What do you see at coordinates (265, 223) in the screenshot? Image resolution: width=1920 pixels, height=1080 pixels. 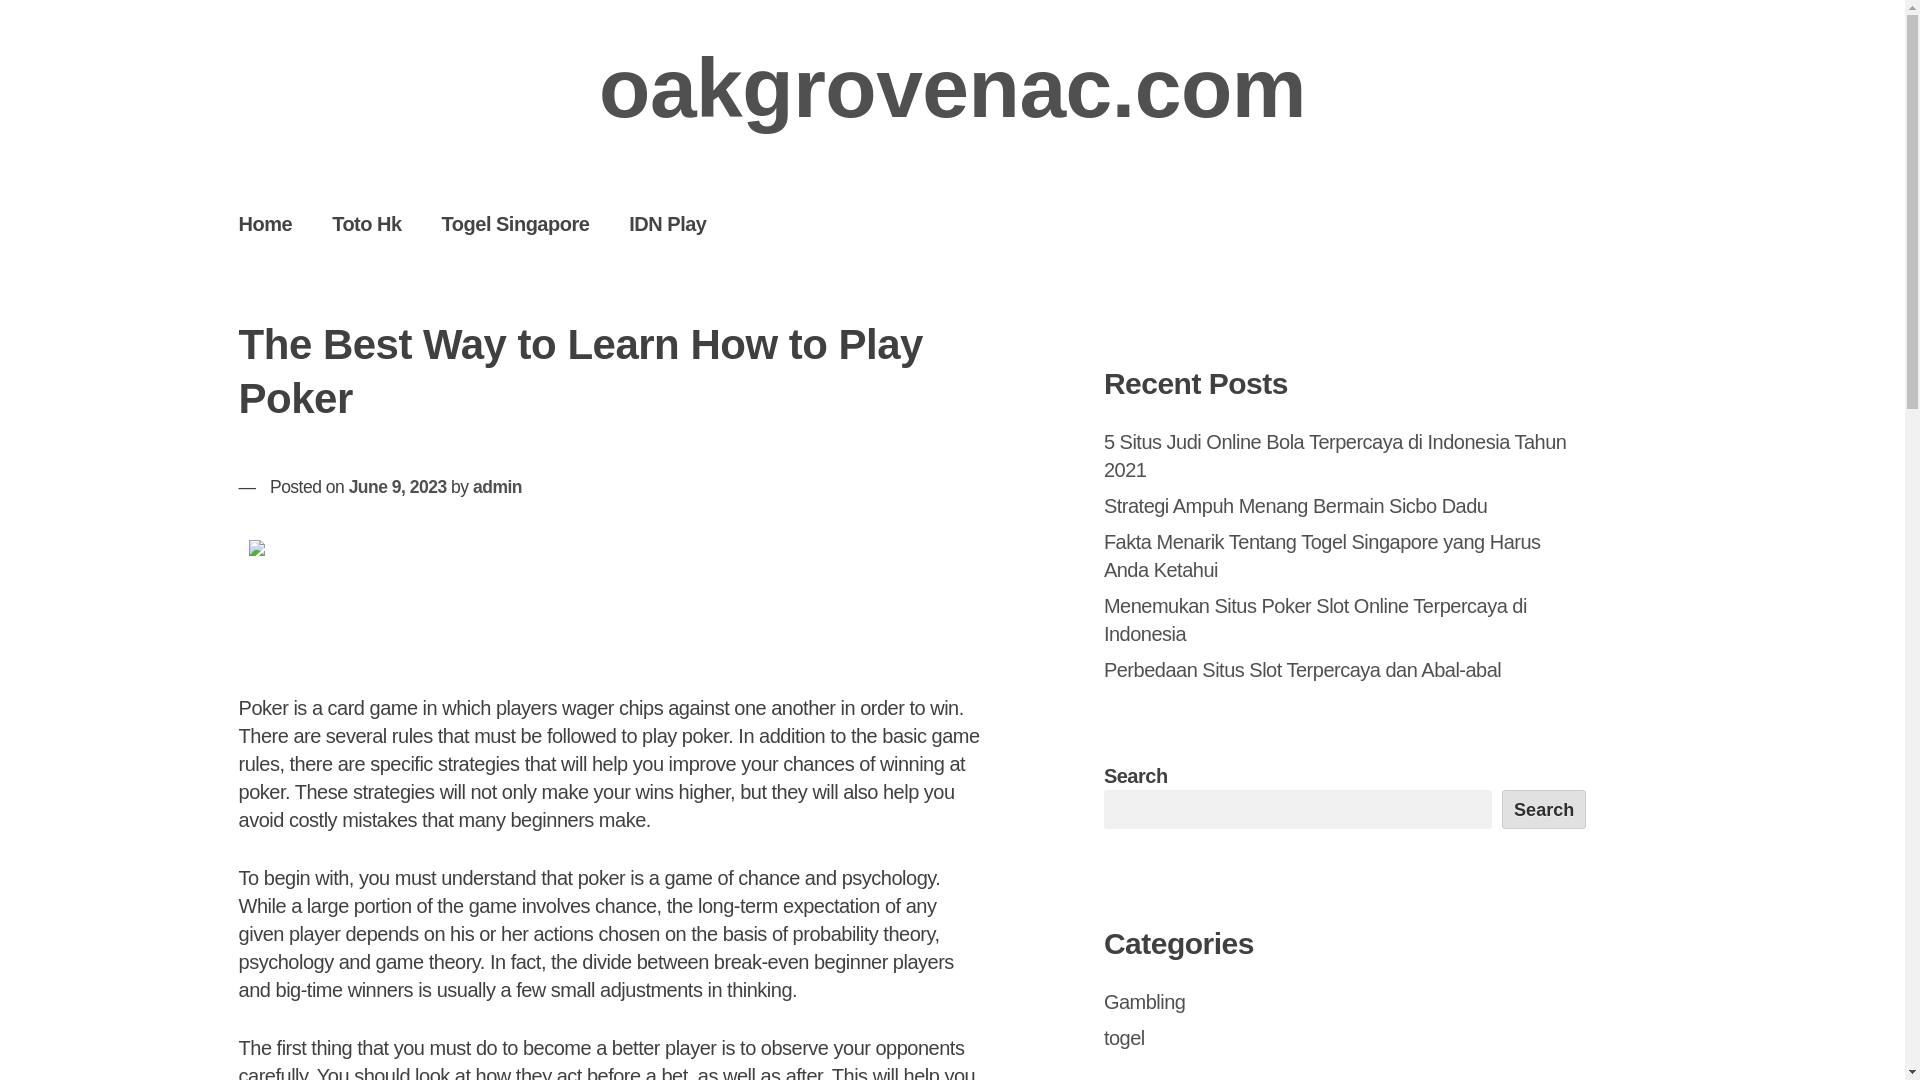 I see `Home` at bounding box center [265, 223].